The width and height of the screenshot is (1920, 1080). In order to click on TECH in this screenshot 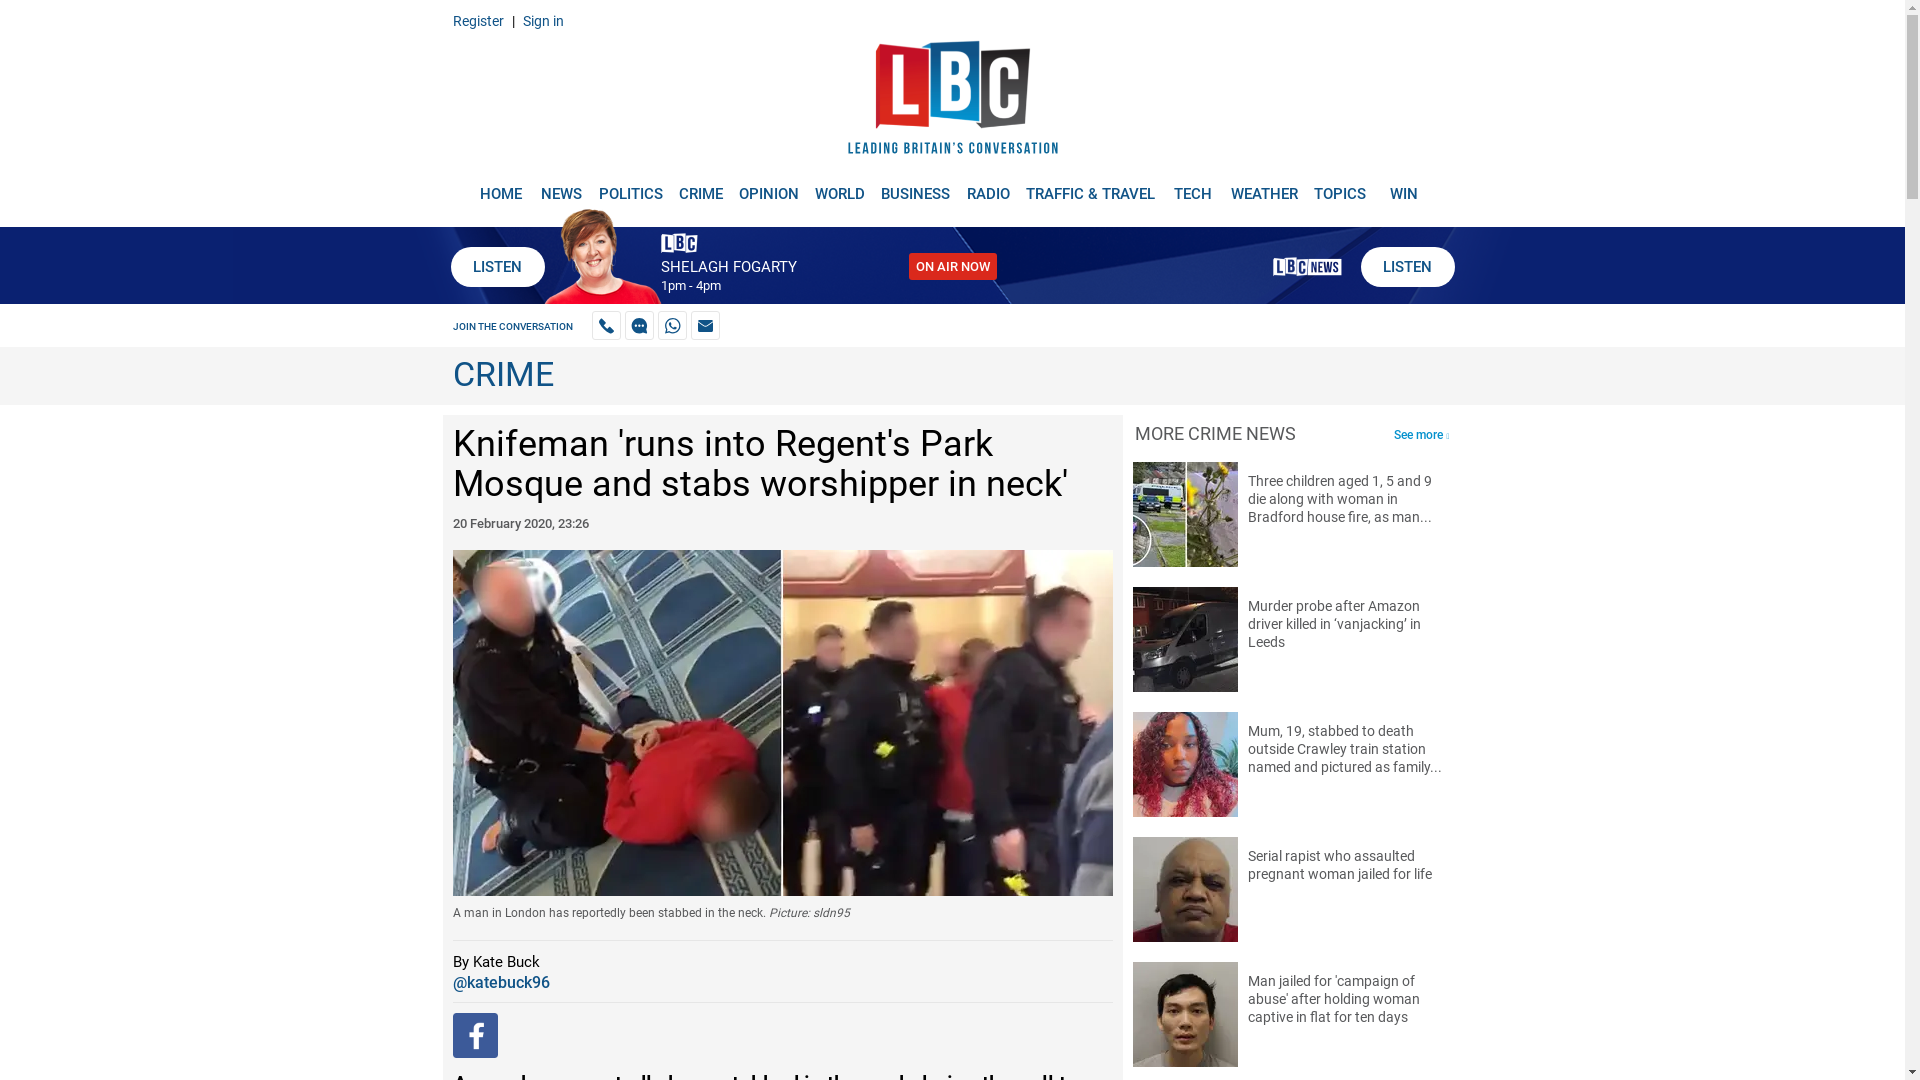, I will do `click(1193, 186)`.